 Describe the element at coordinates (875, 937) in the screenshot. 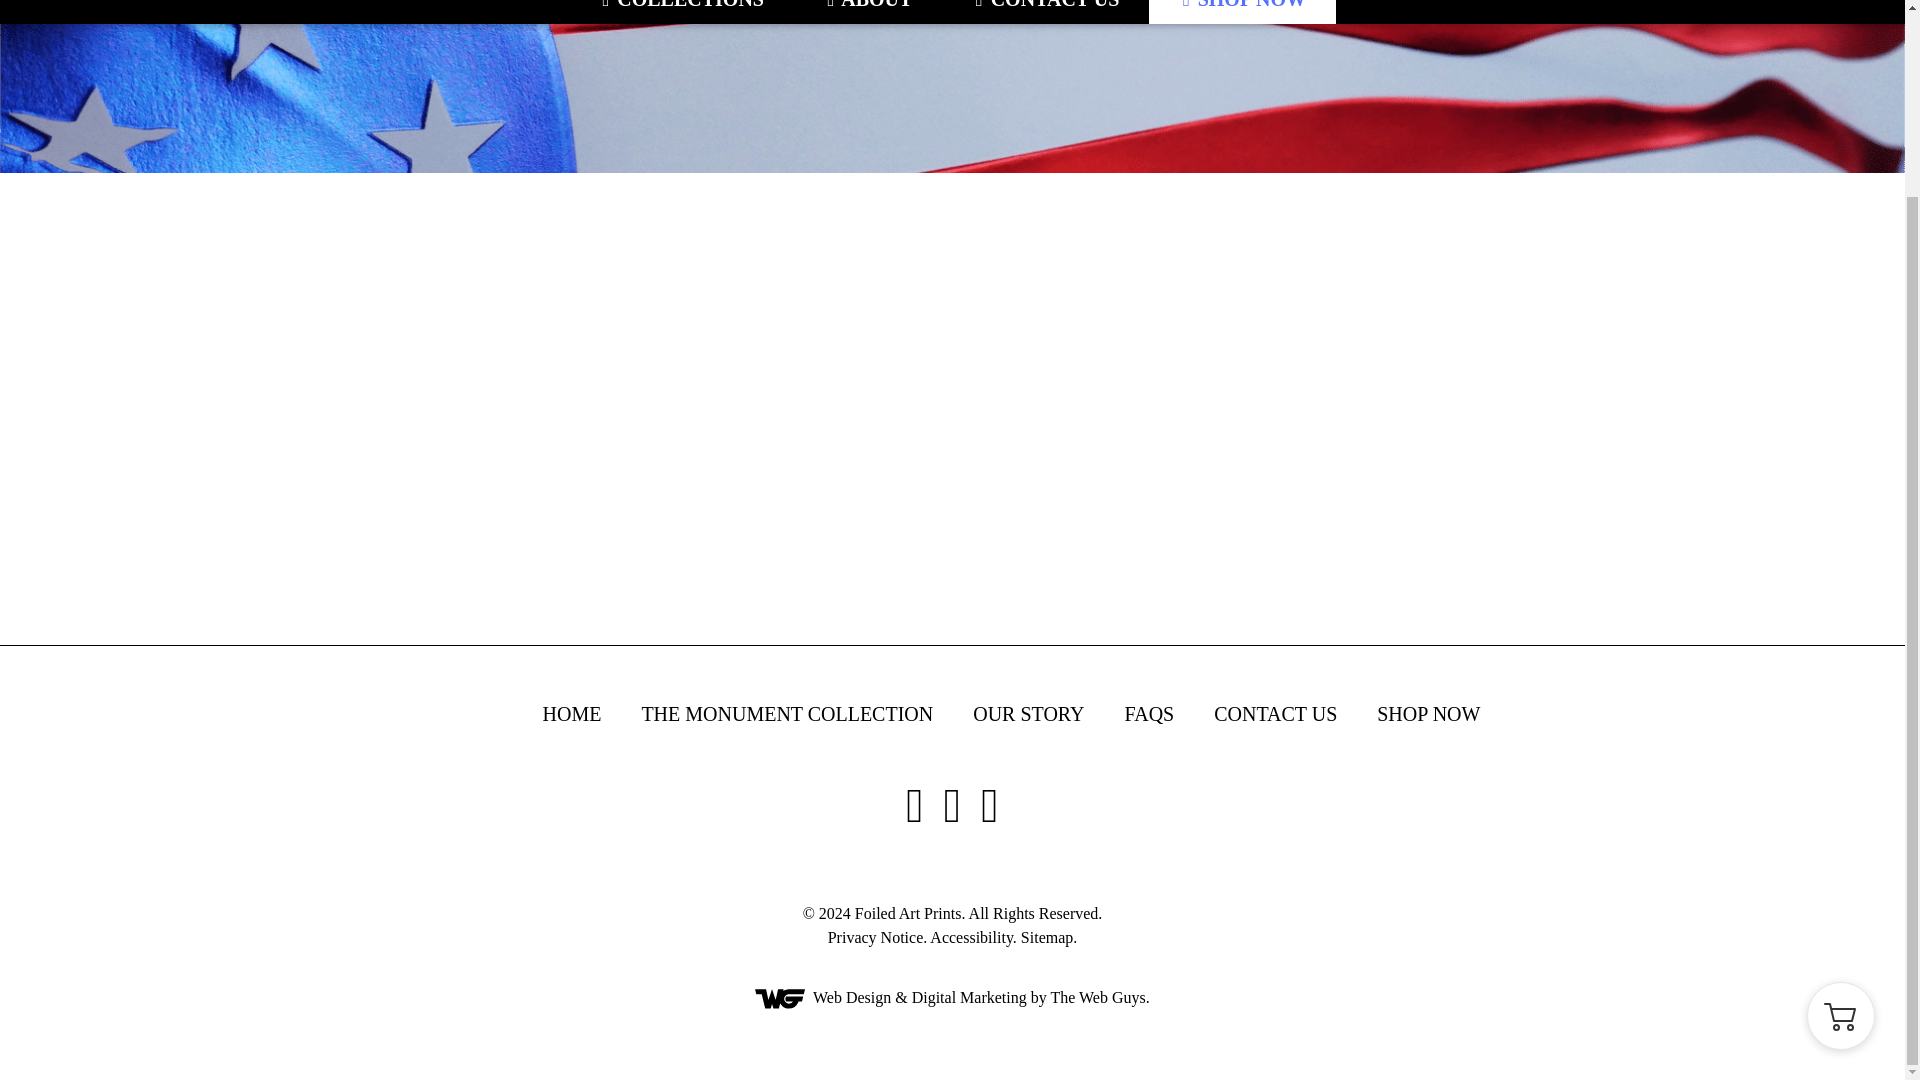

I see `Privacy Notice` at that location.